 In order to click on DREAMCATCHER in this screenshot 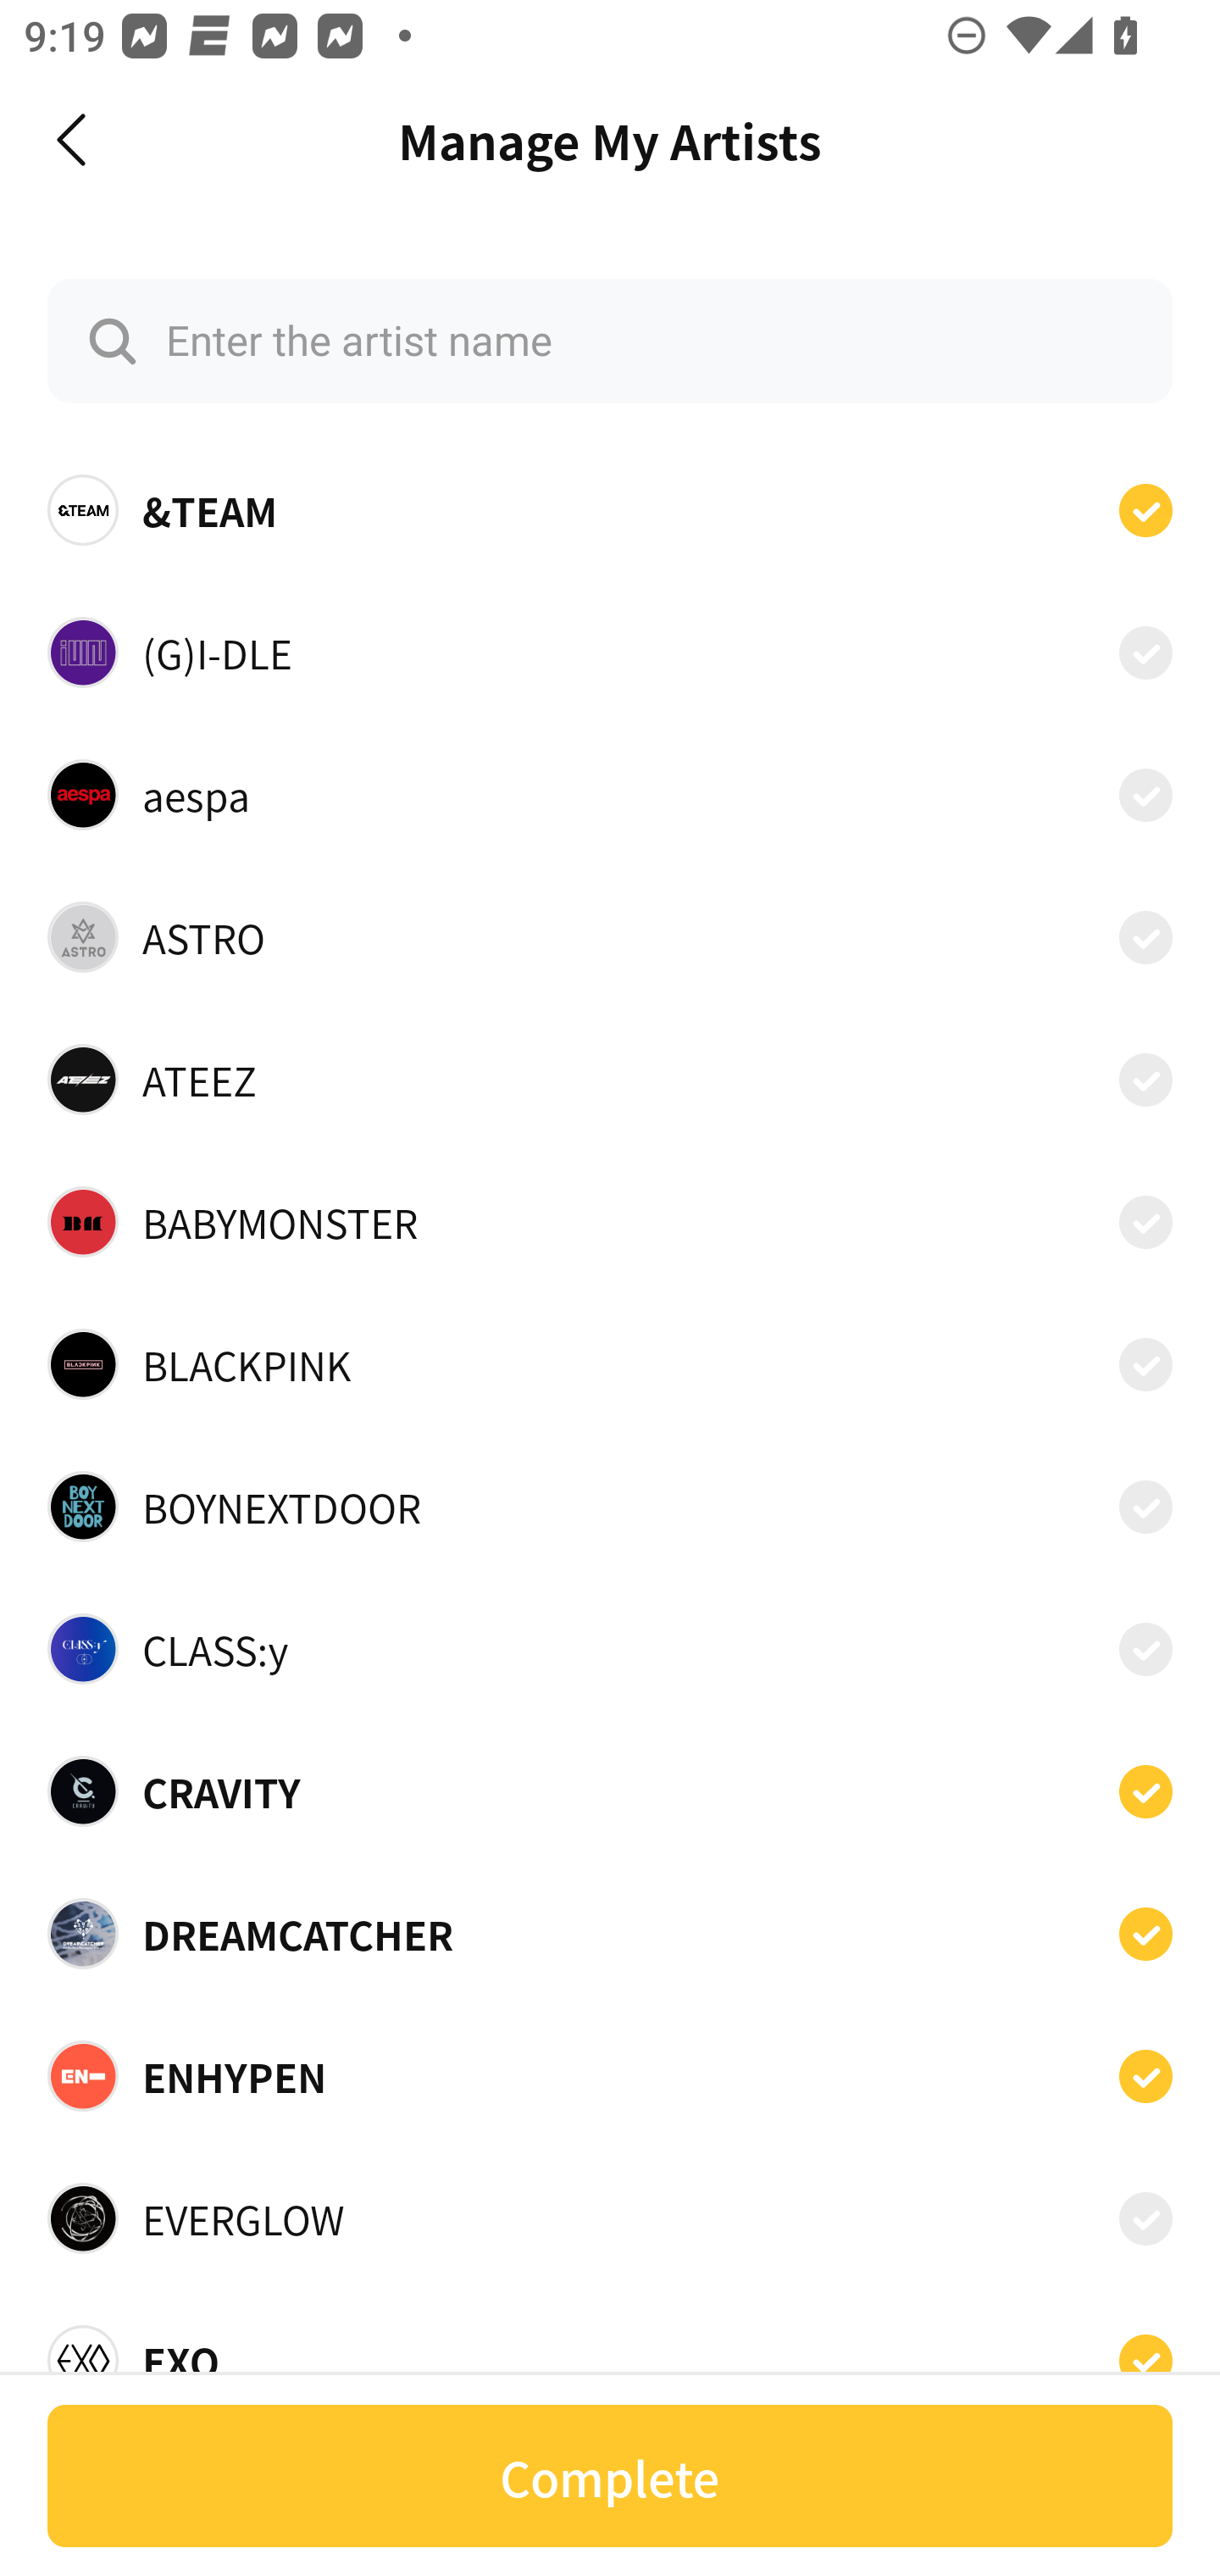, I will do `click(610, 1933)`.